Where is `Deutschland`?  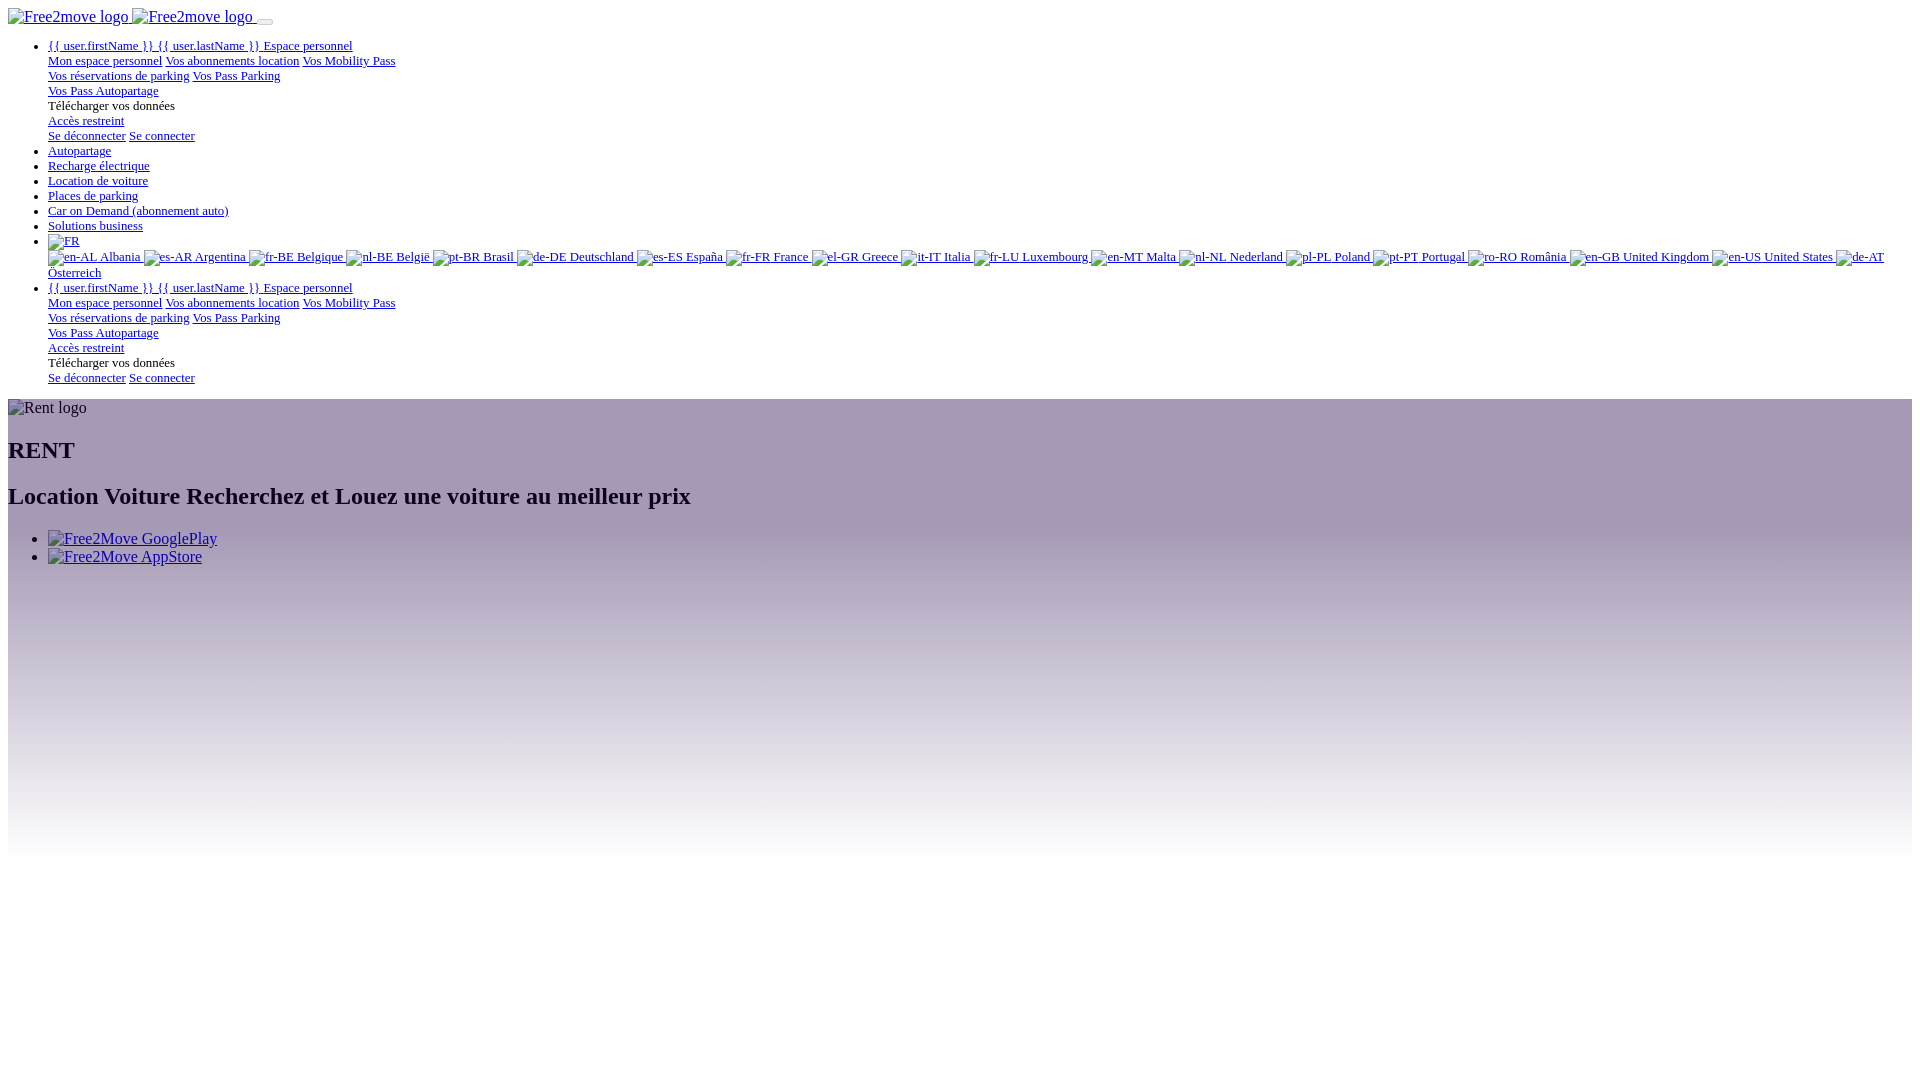 Deutschland is located at coordinates (576, 256).